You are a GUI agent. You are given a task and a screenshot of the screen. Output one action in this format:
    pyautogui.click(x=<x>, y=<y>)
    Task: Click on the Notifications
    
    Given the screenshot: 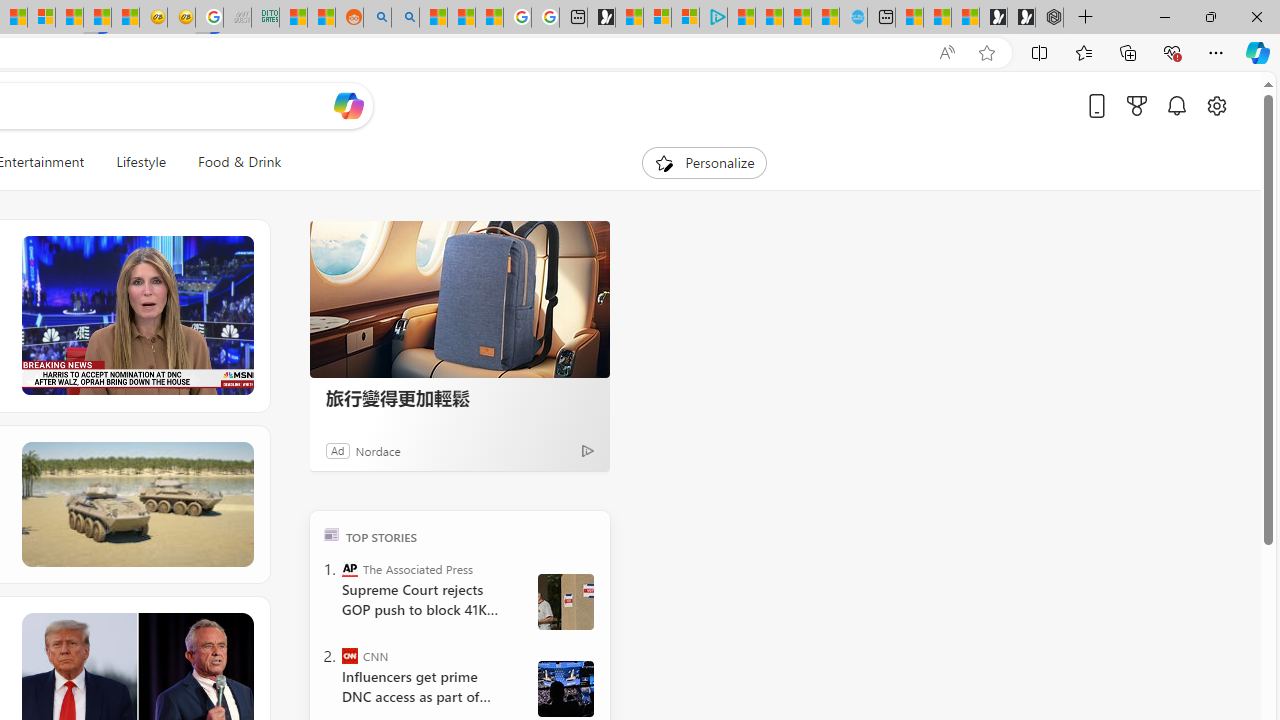 What is the action you would take?
    pyautogui.click(x=1176, y=105)
    